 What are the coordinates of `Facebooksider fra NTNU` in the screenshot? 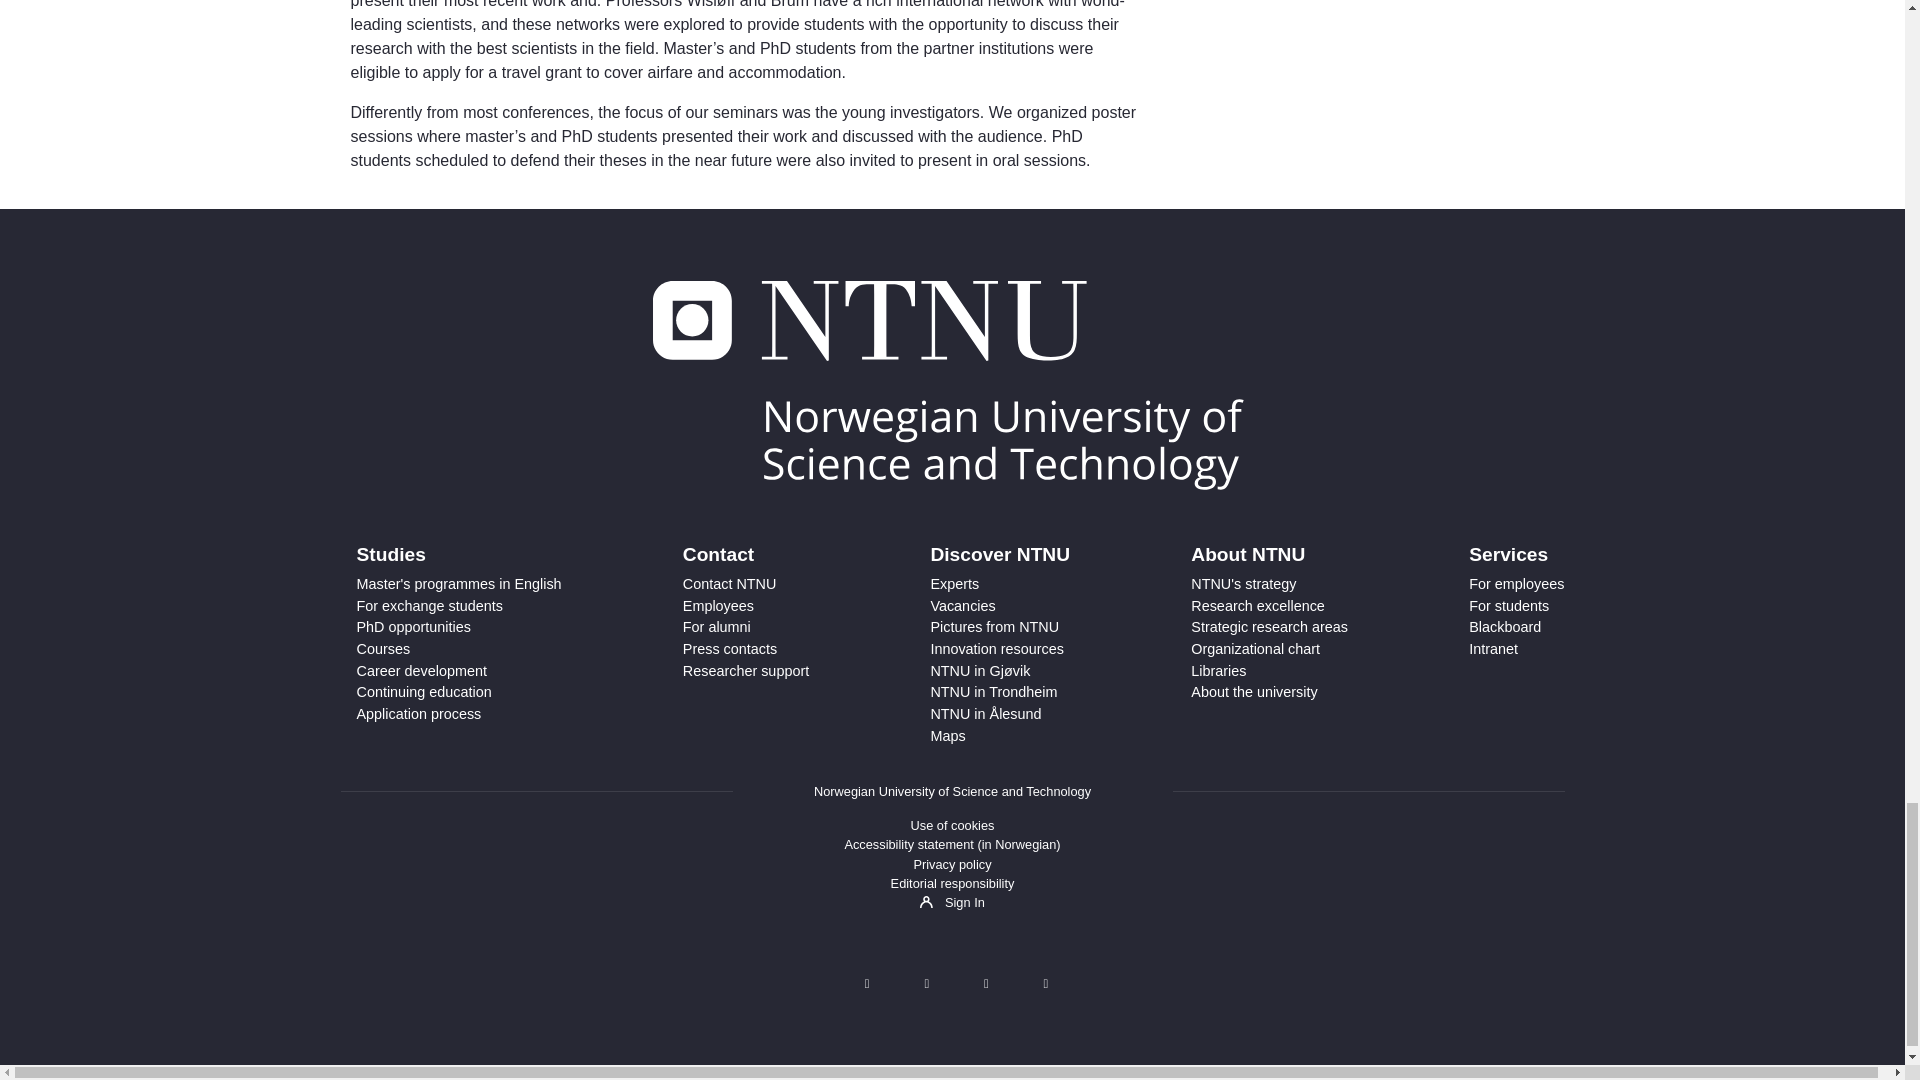 It's located at (926, 984).